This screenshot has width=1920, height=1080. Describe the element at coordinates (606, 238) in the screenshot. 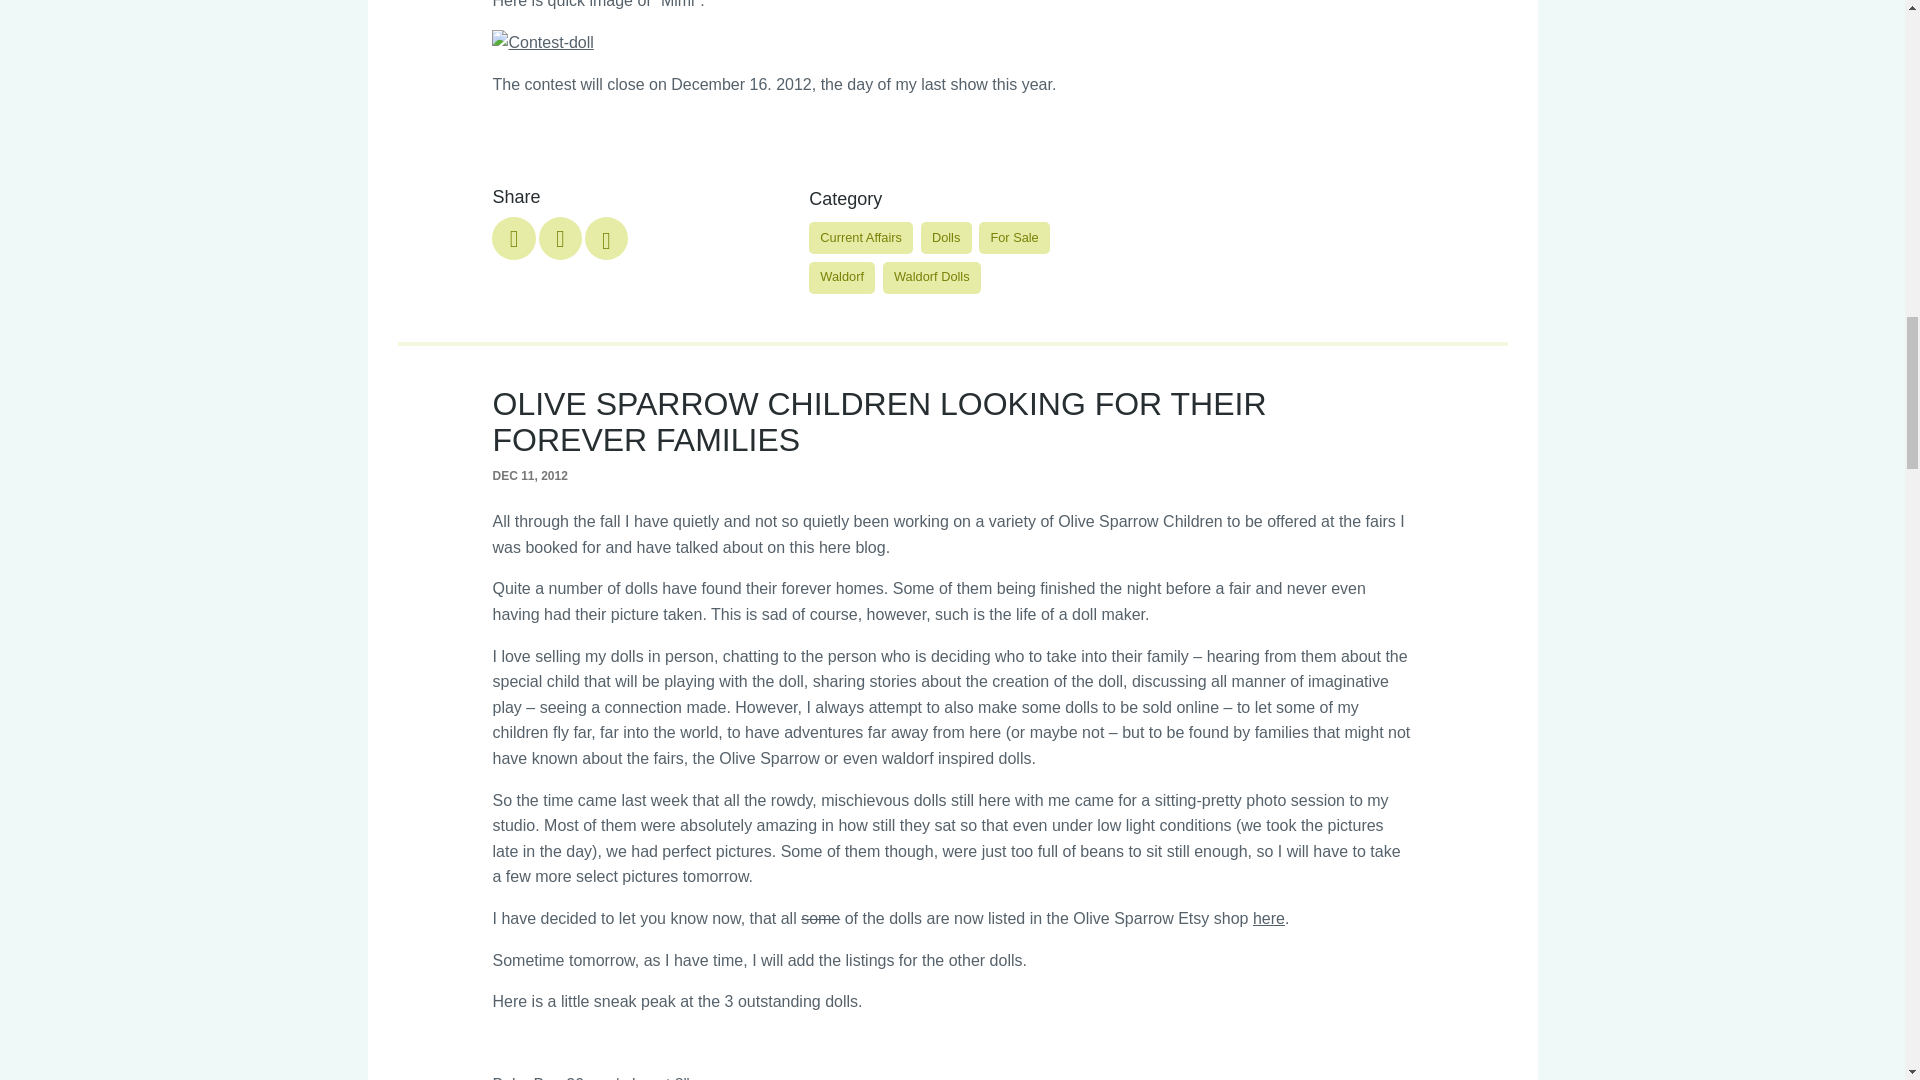

I see `One-Day Studio Sale With Undine Jewellery` at that location.